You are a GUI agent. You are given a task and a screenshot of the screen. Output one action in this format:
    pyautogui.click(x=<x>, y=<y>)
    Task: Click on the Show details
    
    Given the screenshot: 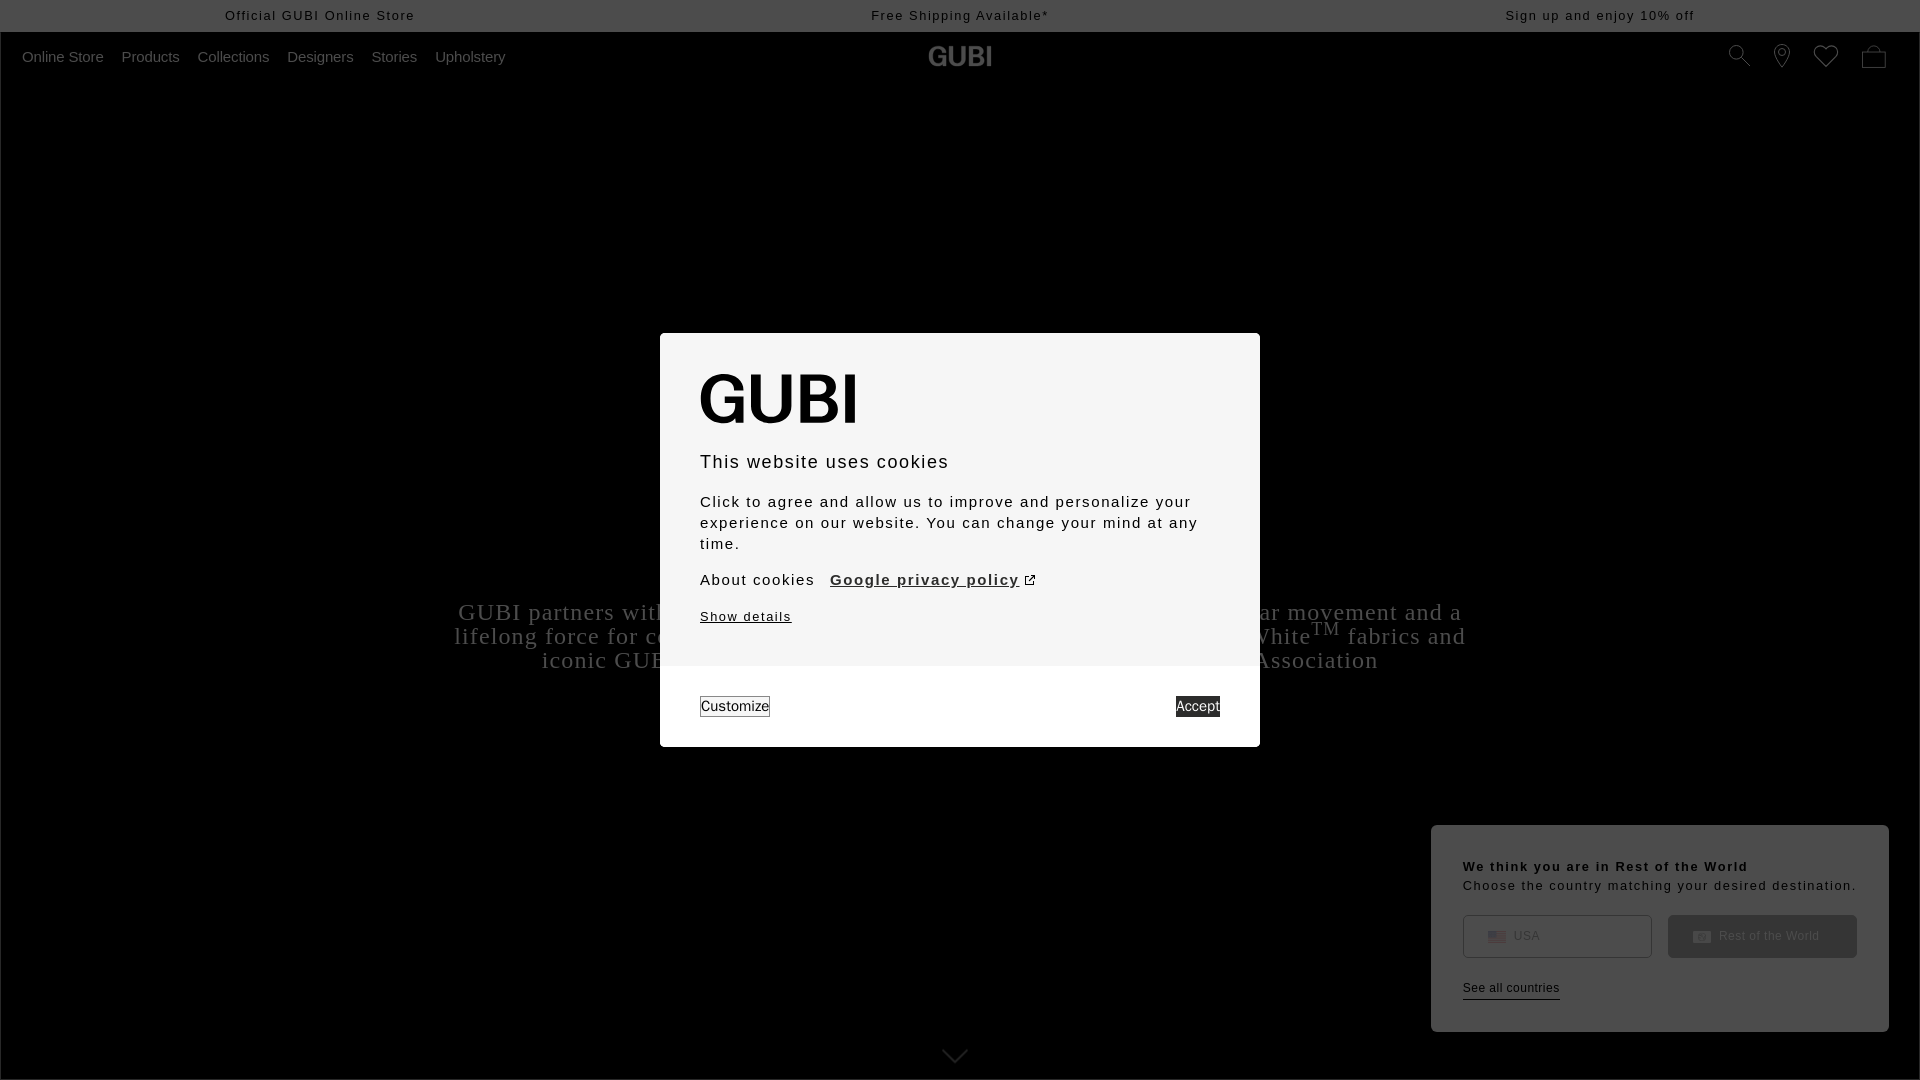 What is the action you would take?
    pyautogui.click(x=746, y=616)
    